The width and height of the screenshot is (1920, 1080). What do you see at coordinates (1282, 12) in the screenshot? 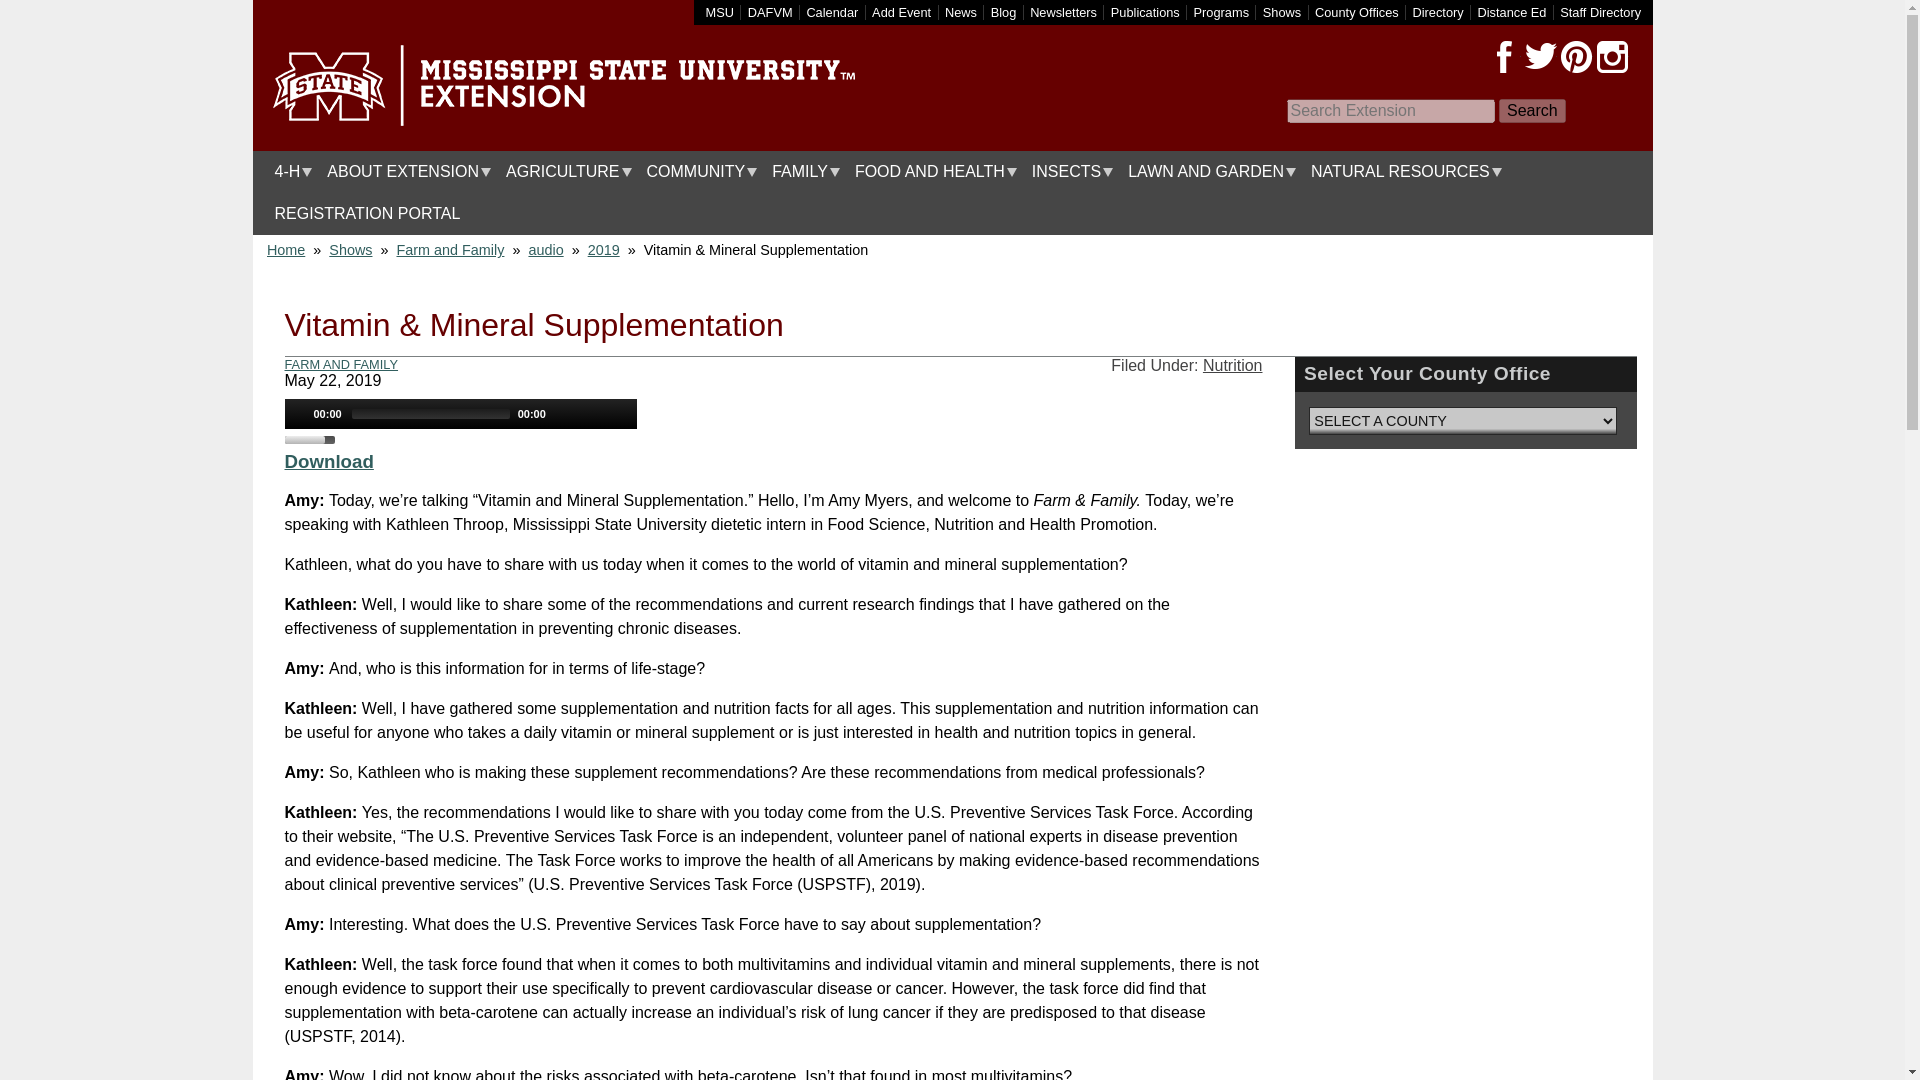
I see `Shows` at bounding box center [1282, 12].